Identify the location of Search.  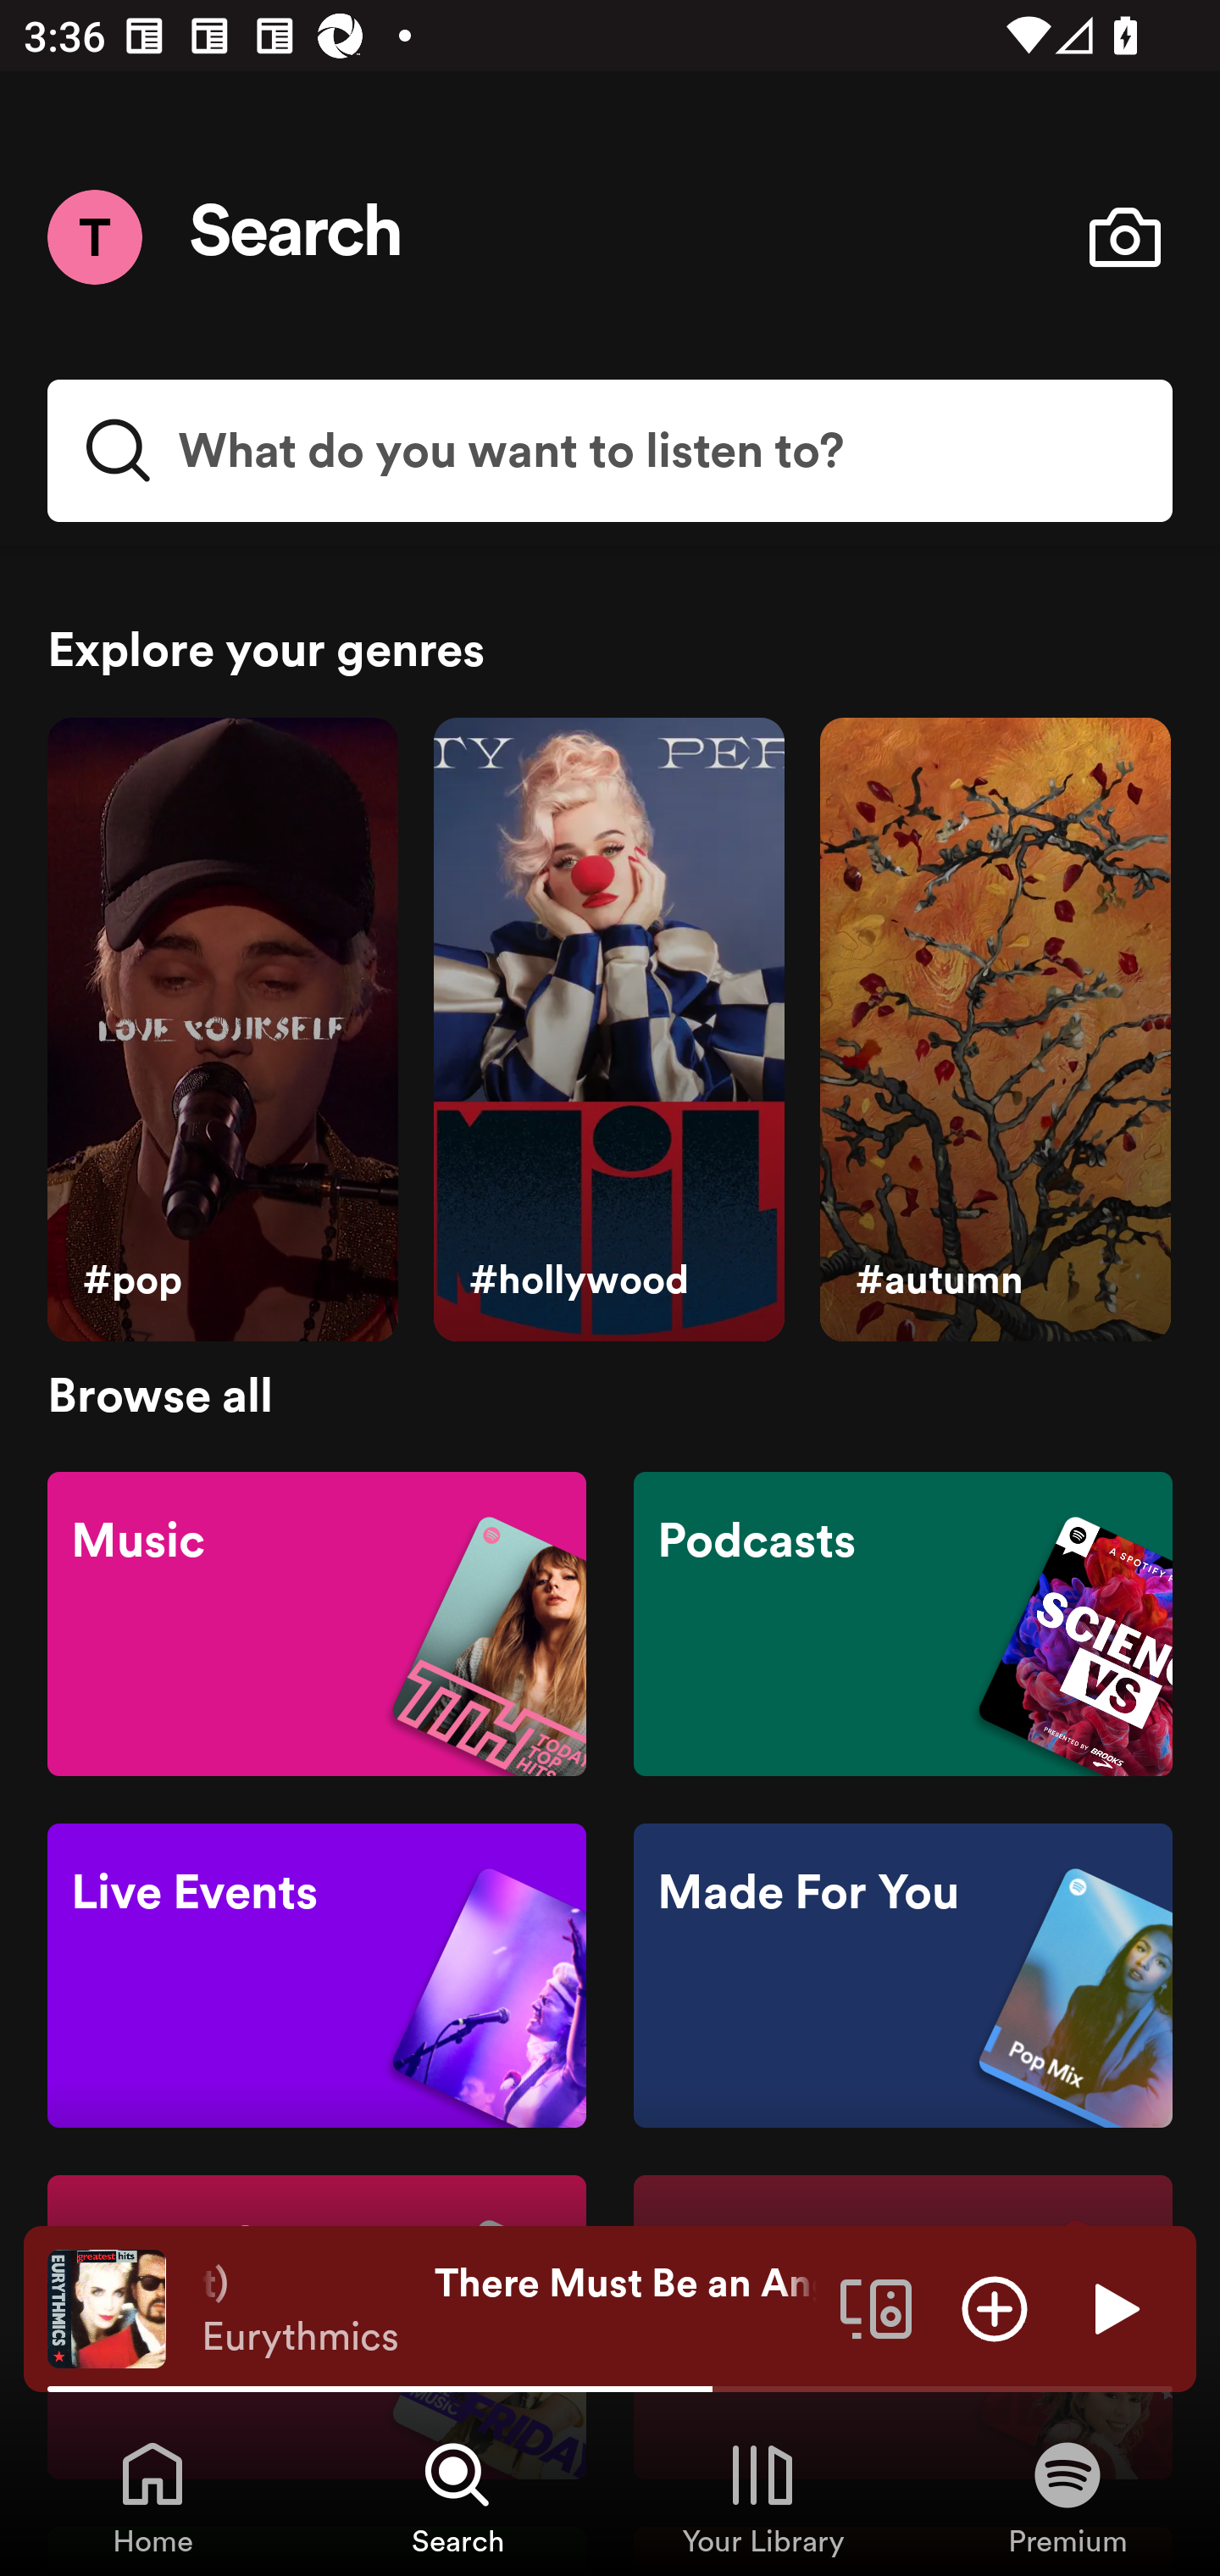
(297, 237).